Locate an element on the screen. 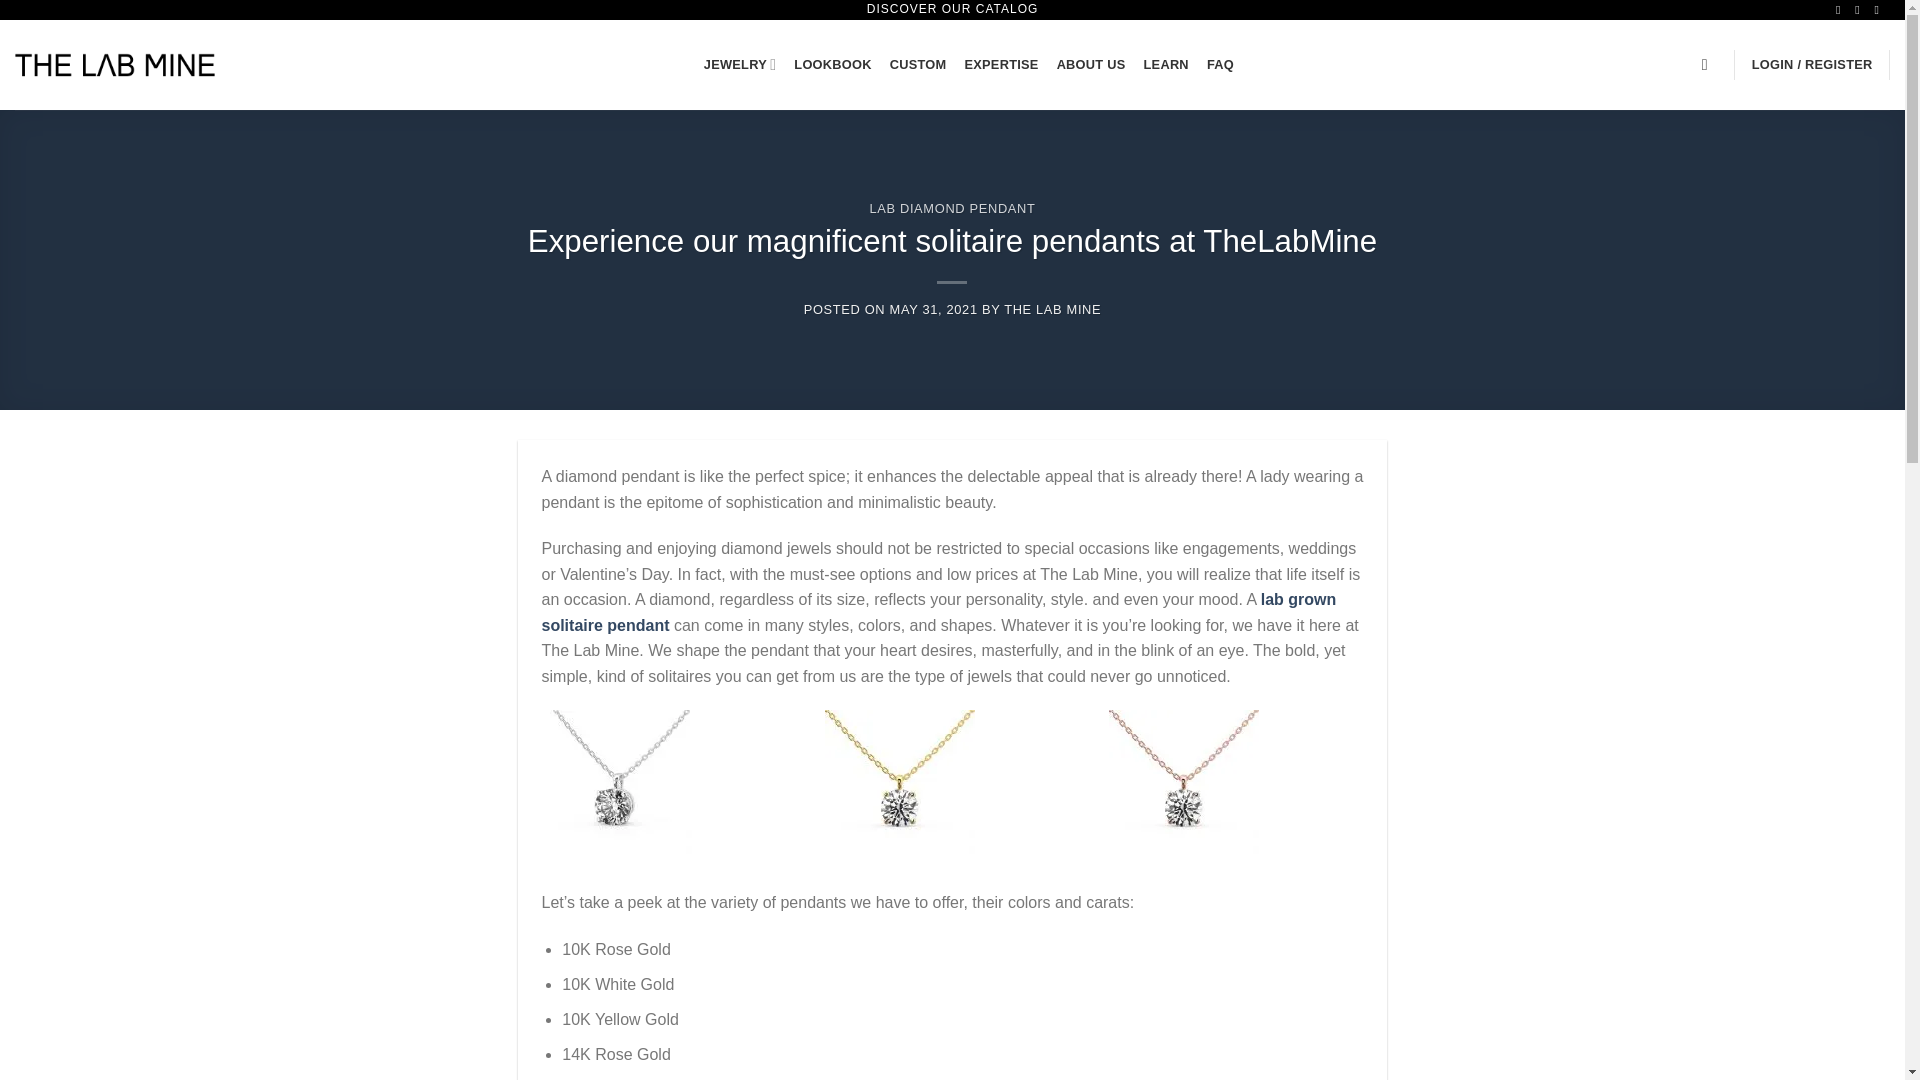  EXPERTISE is located at coordinates (1000, 65).